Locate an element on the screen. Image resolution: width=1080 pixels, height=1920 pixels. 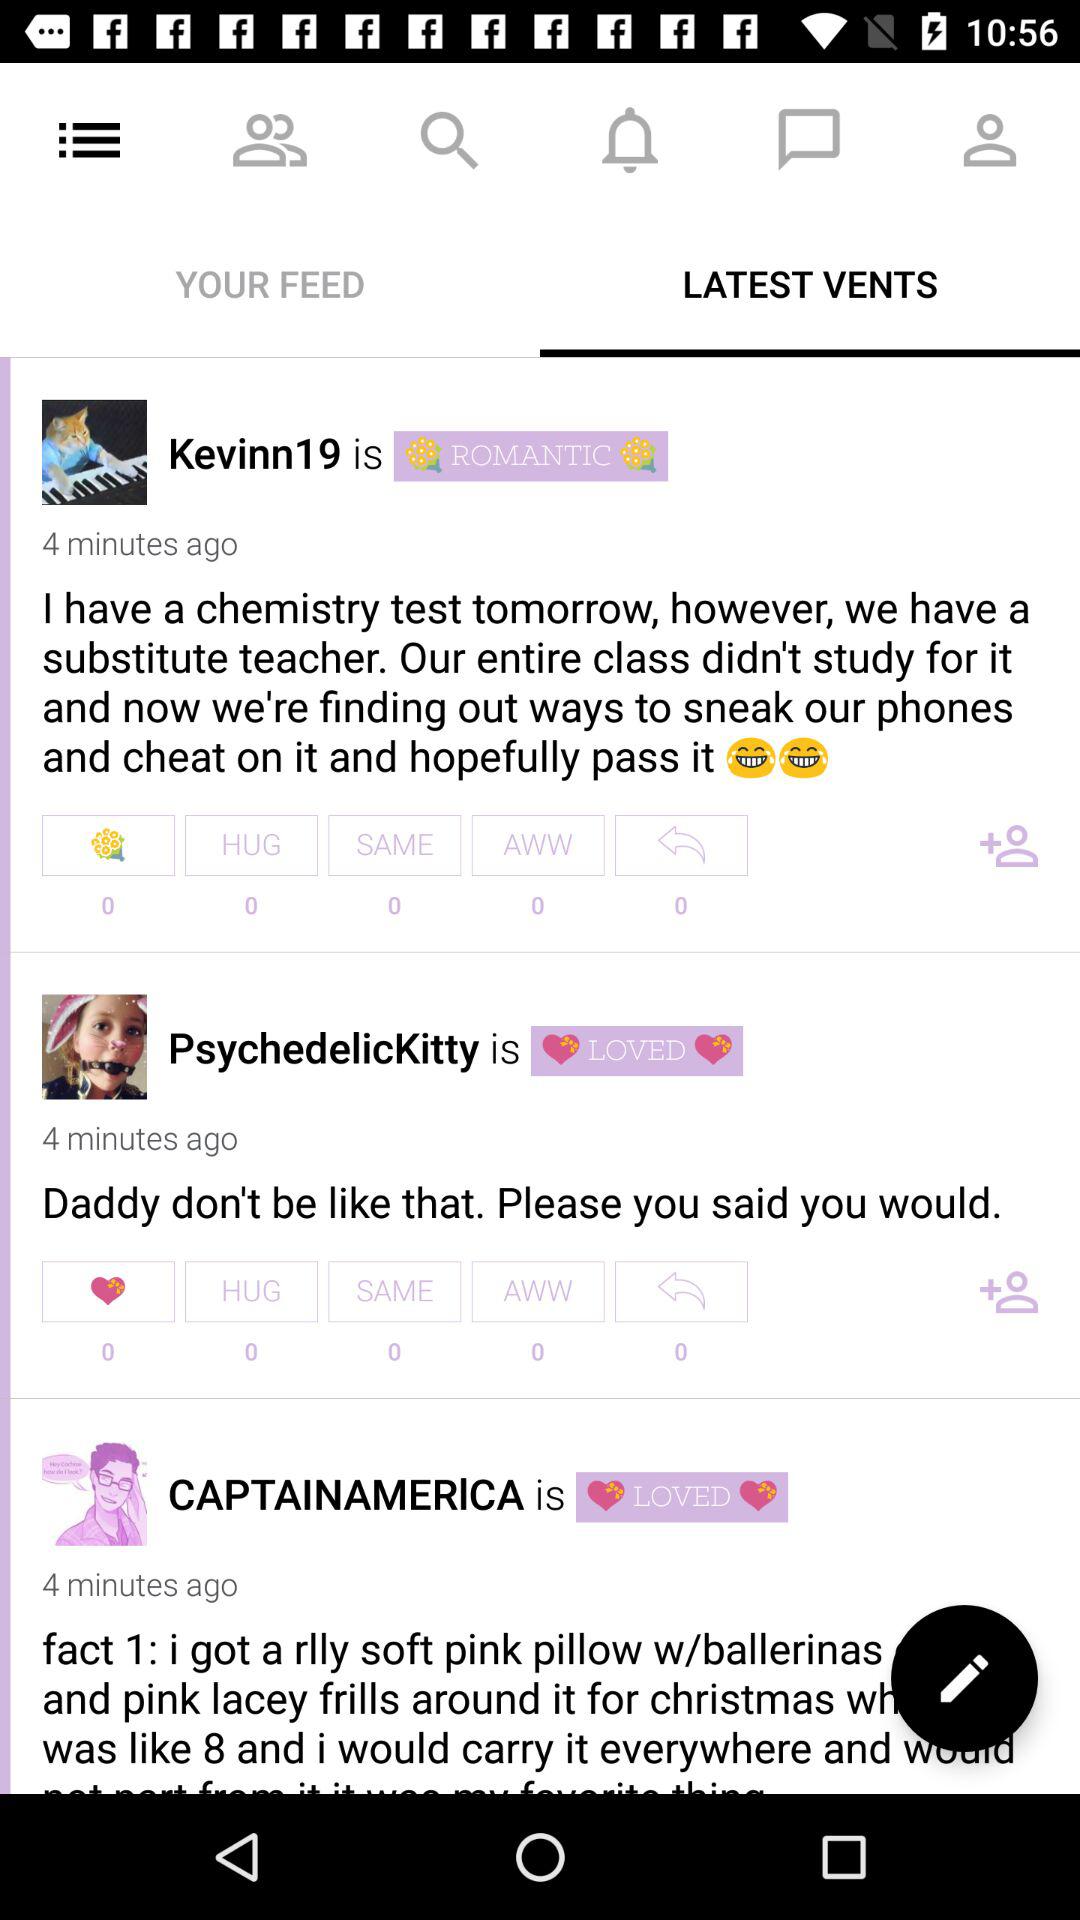
go to user 's account is located at coordinates (94, 1046).